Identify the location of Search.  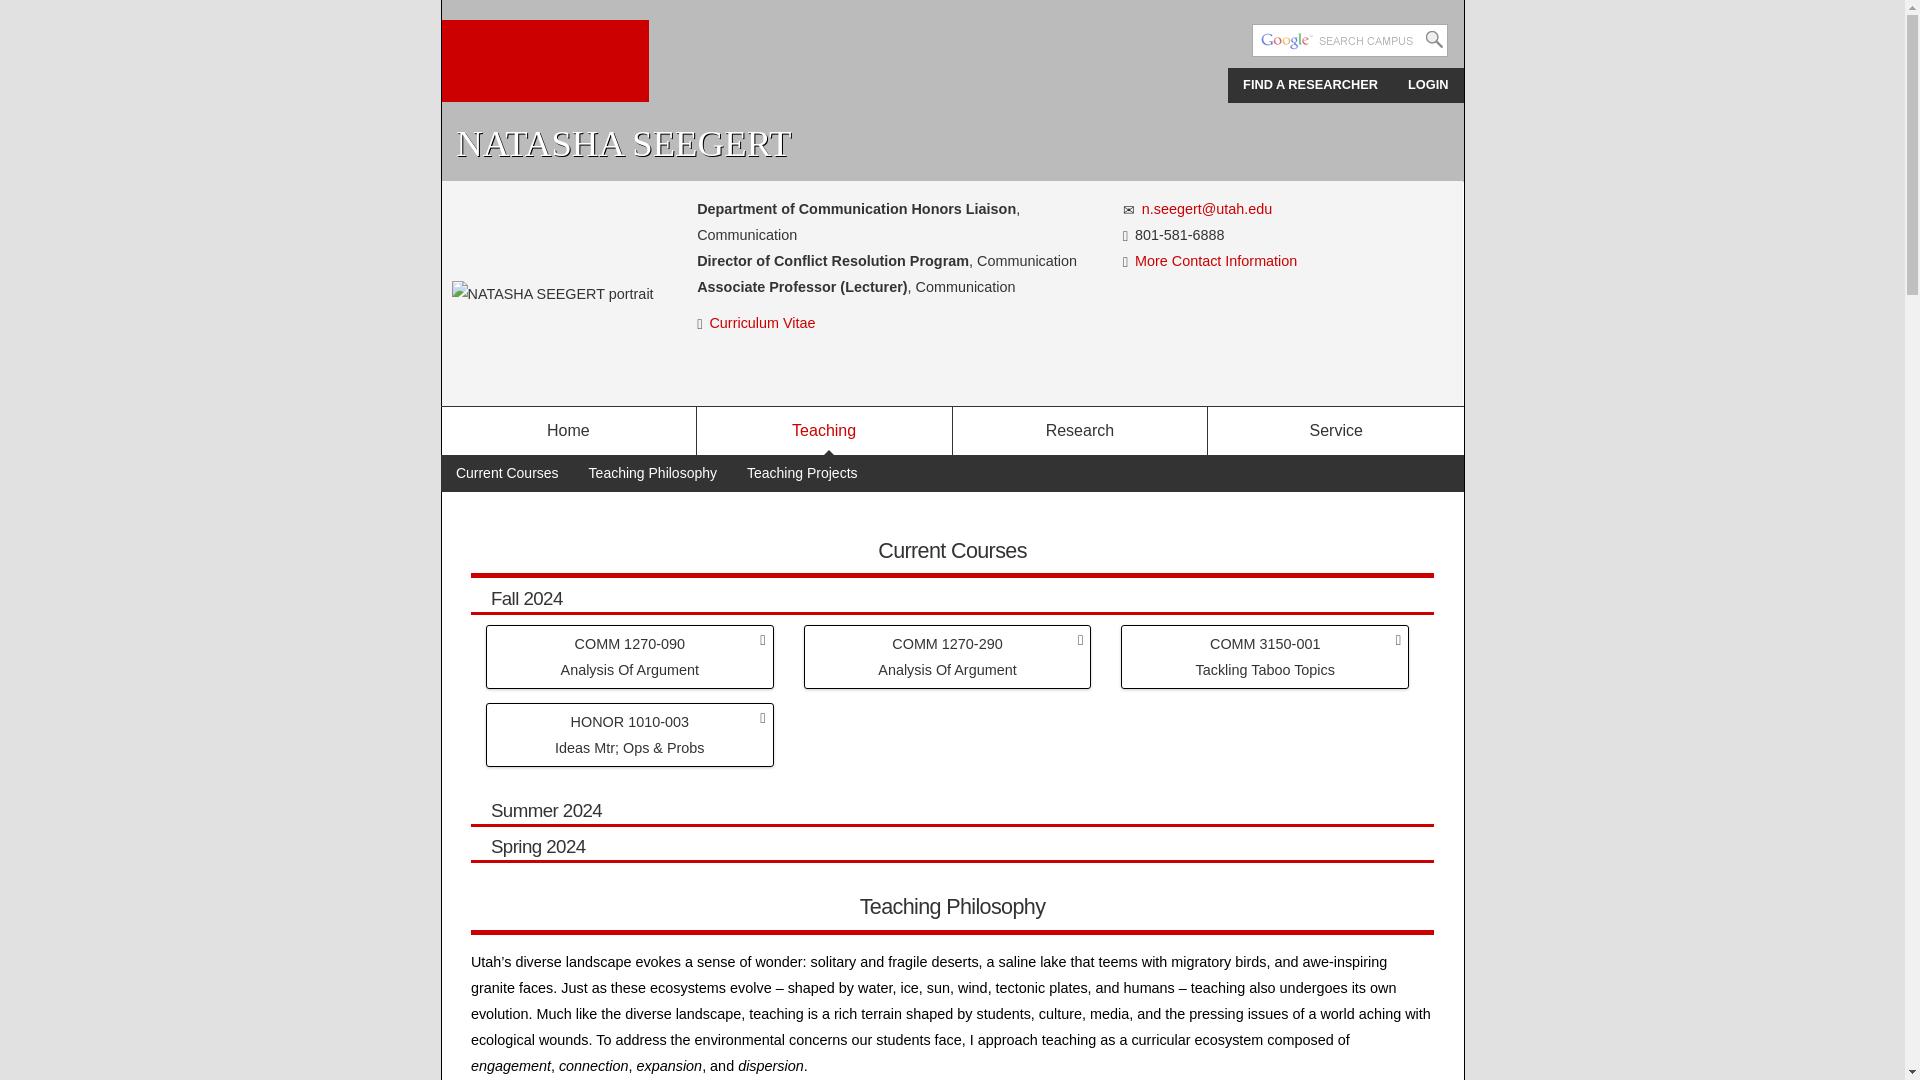
(1434, 39).